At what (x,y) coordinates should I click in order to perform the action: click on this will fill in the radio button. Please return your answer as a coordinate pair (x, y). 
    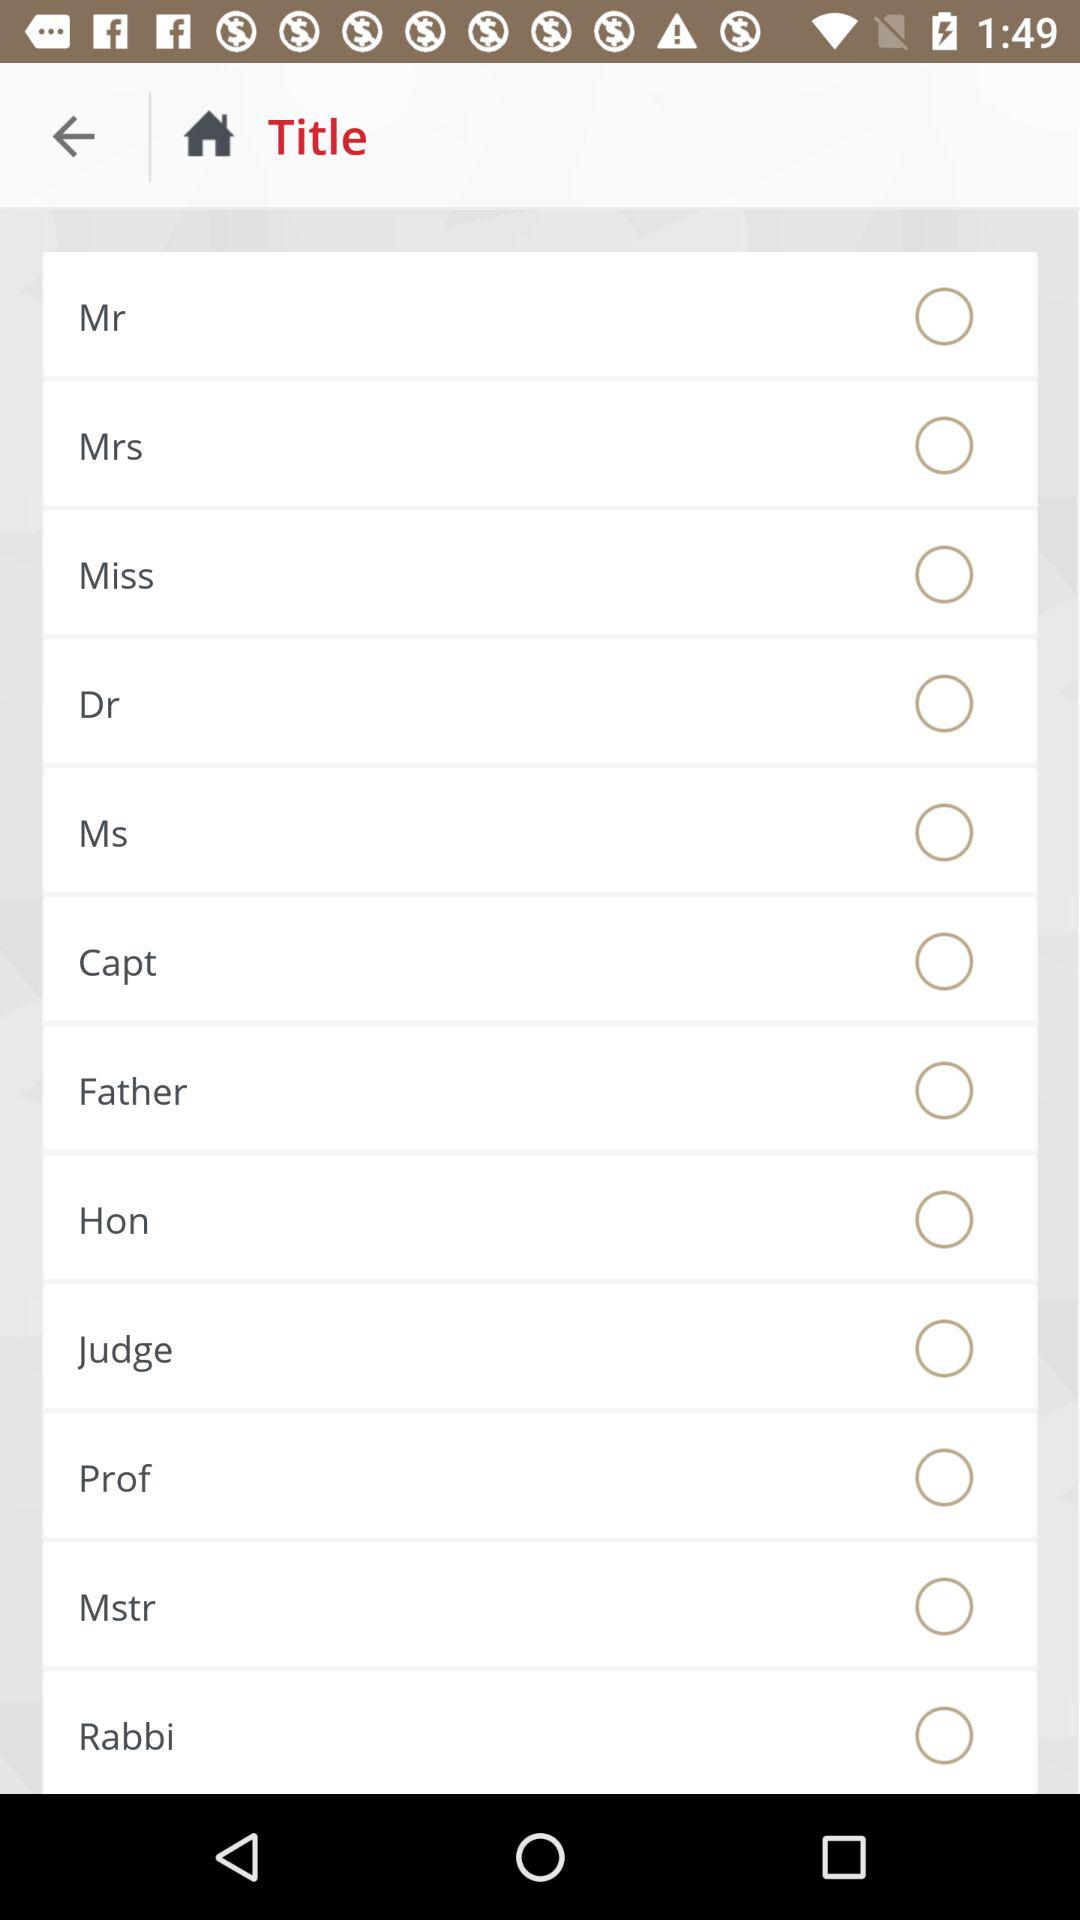
    Looking at the image, I should click on (944, 1348).